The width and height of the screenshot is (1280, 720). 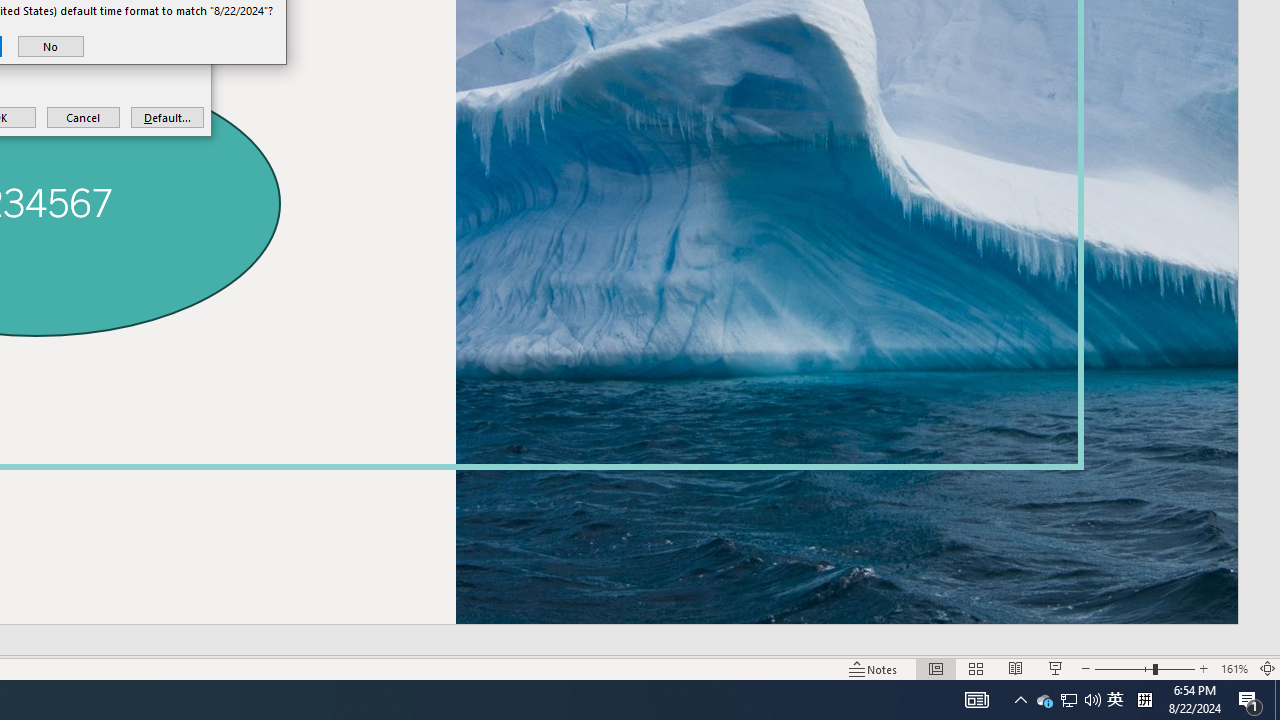 I want to click on Zoom 161%, so click(x=1234, y=668).